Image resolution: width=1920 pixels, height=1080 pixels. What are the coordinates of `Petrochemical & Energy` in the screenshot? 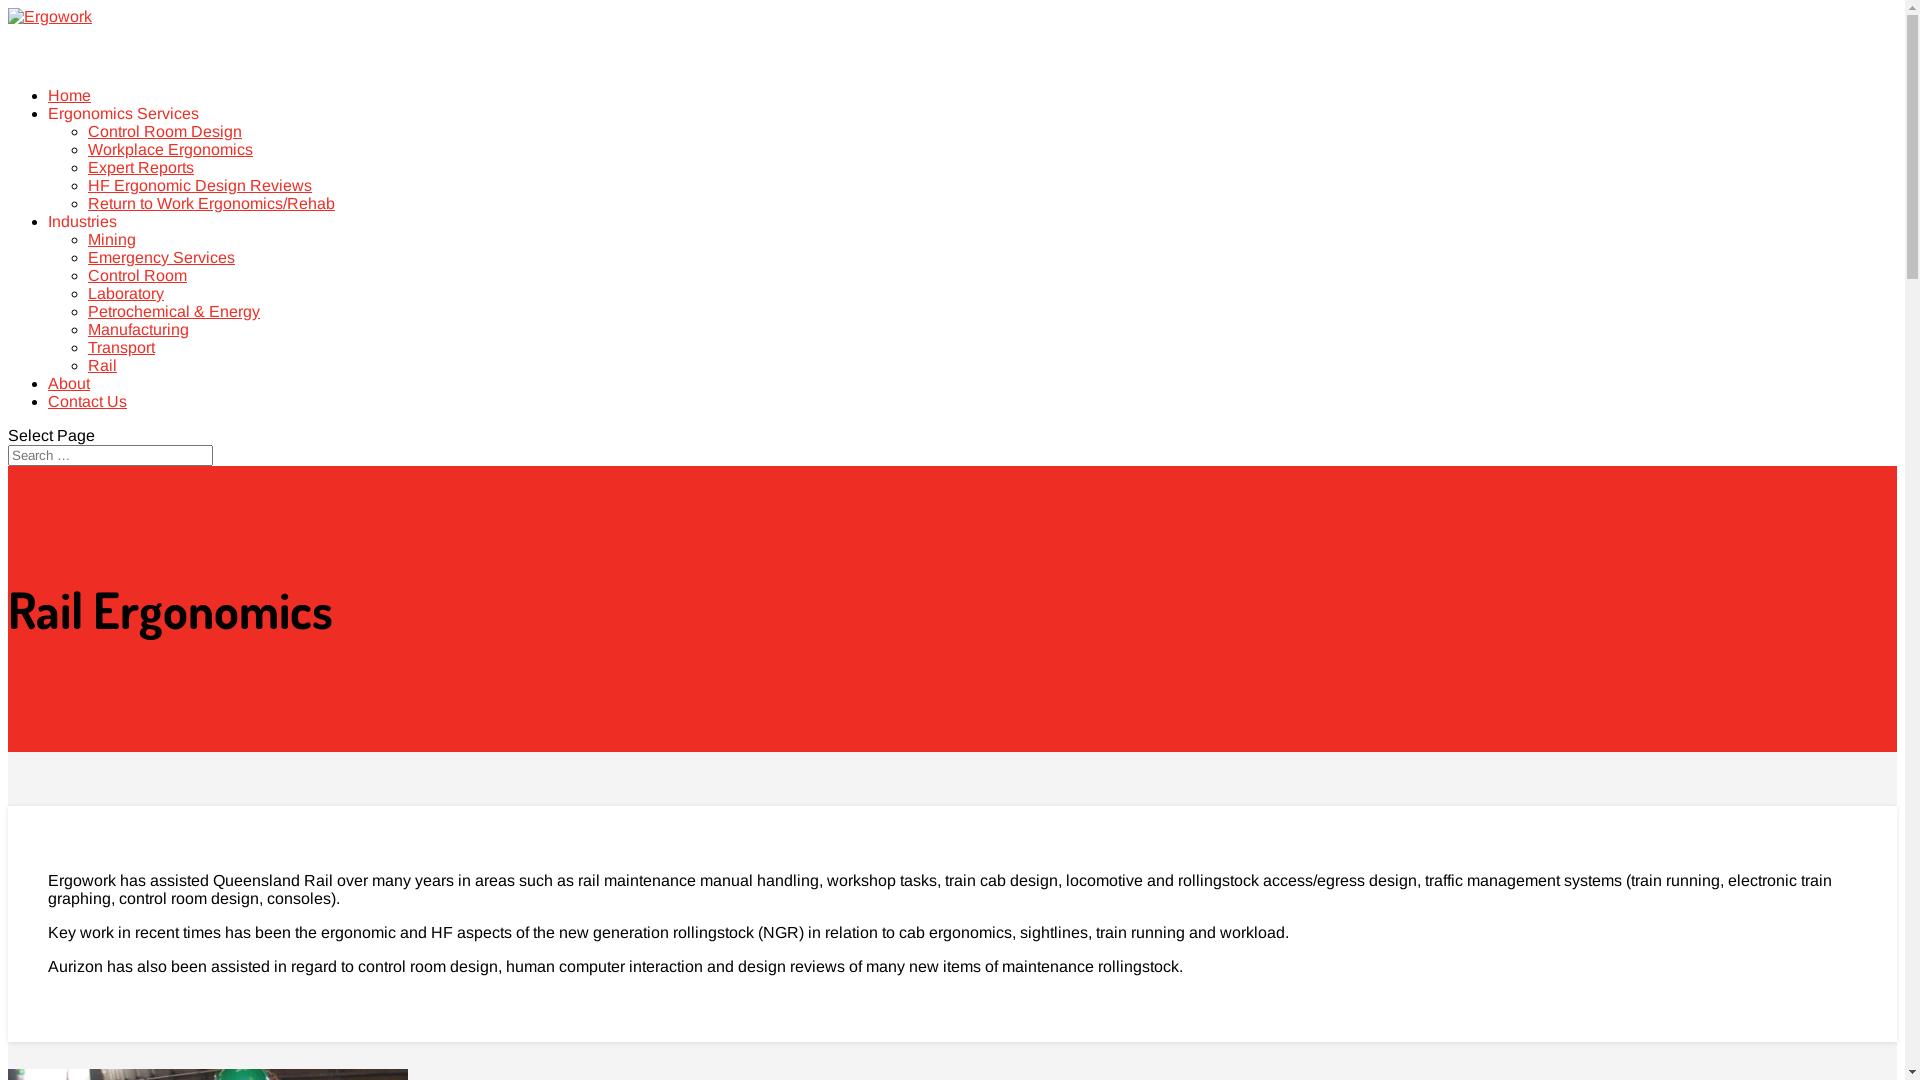 It's located at (174, 312).